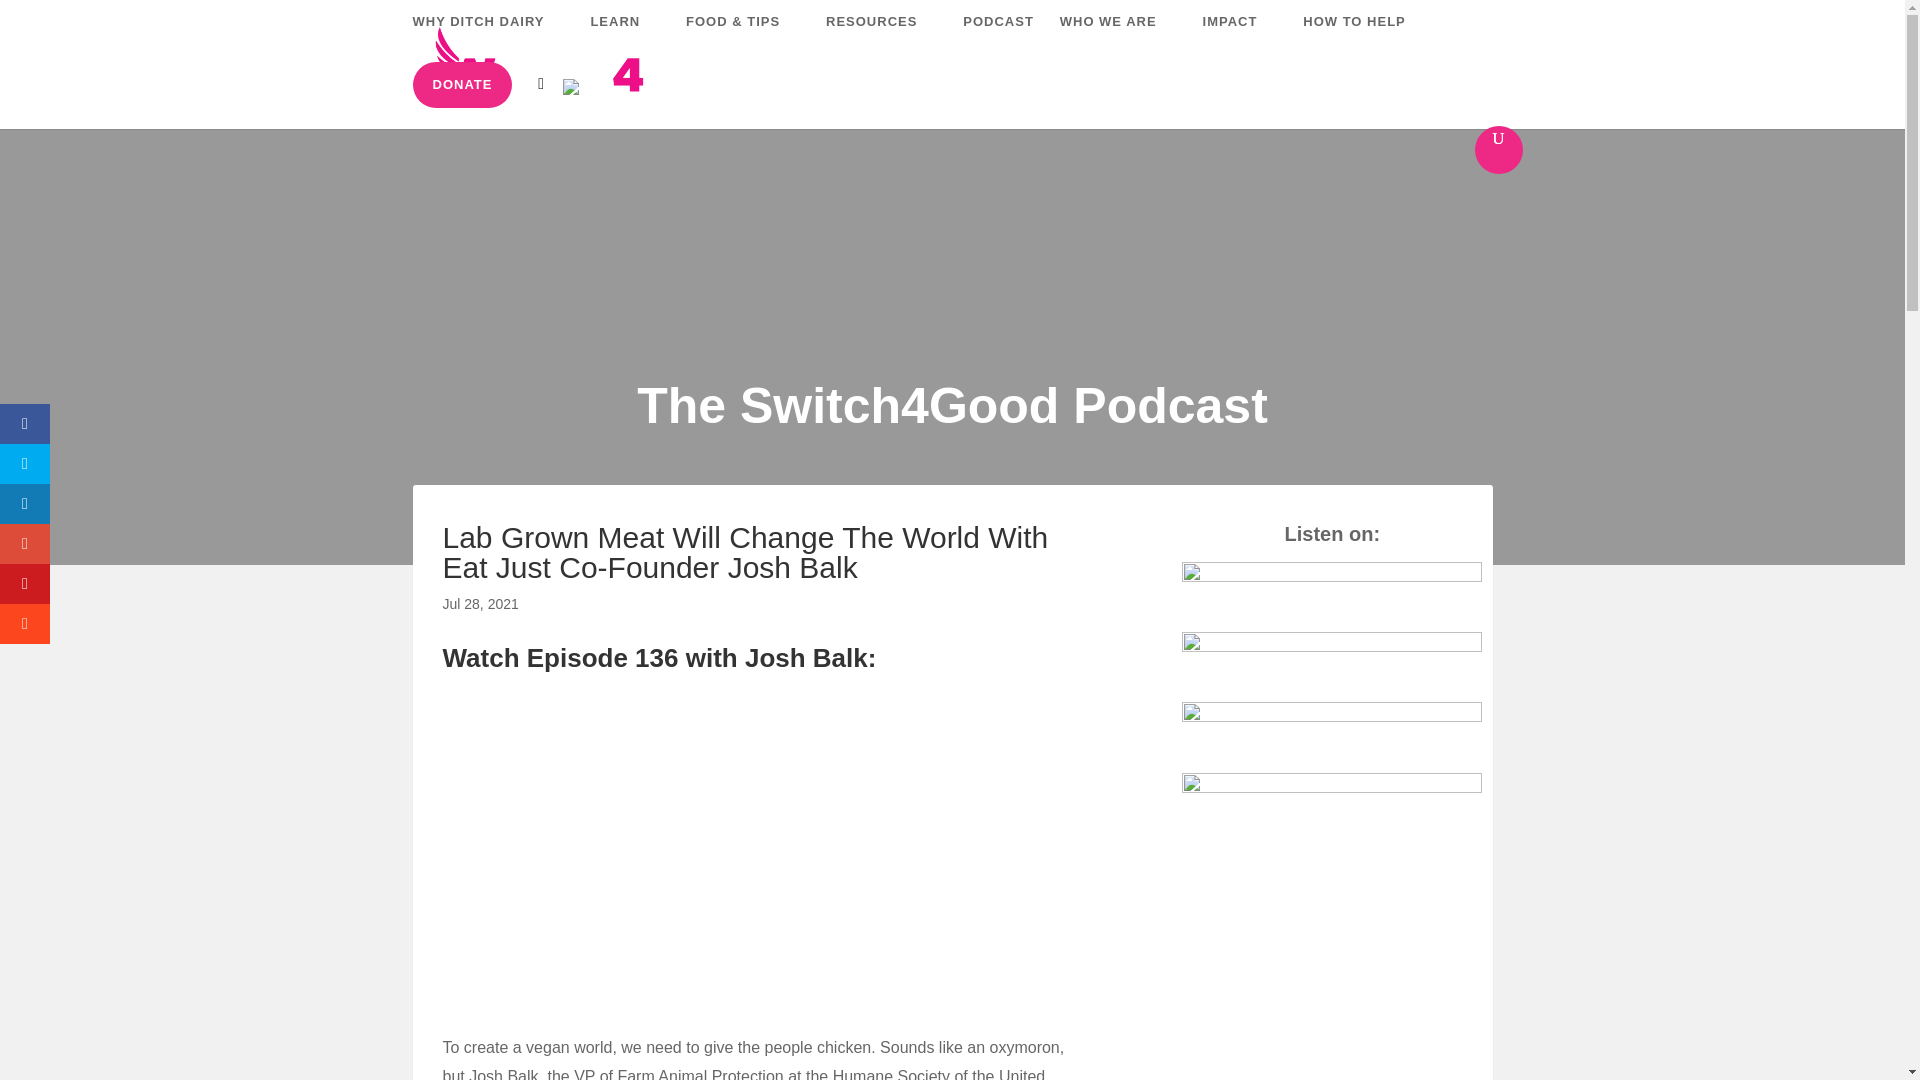 The width and height of the screenshot is (1920, 1080). Describe the element at coordinates (488, 38) in the screenshot. I see `WHY DITCH DAIRY` at that location.